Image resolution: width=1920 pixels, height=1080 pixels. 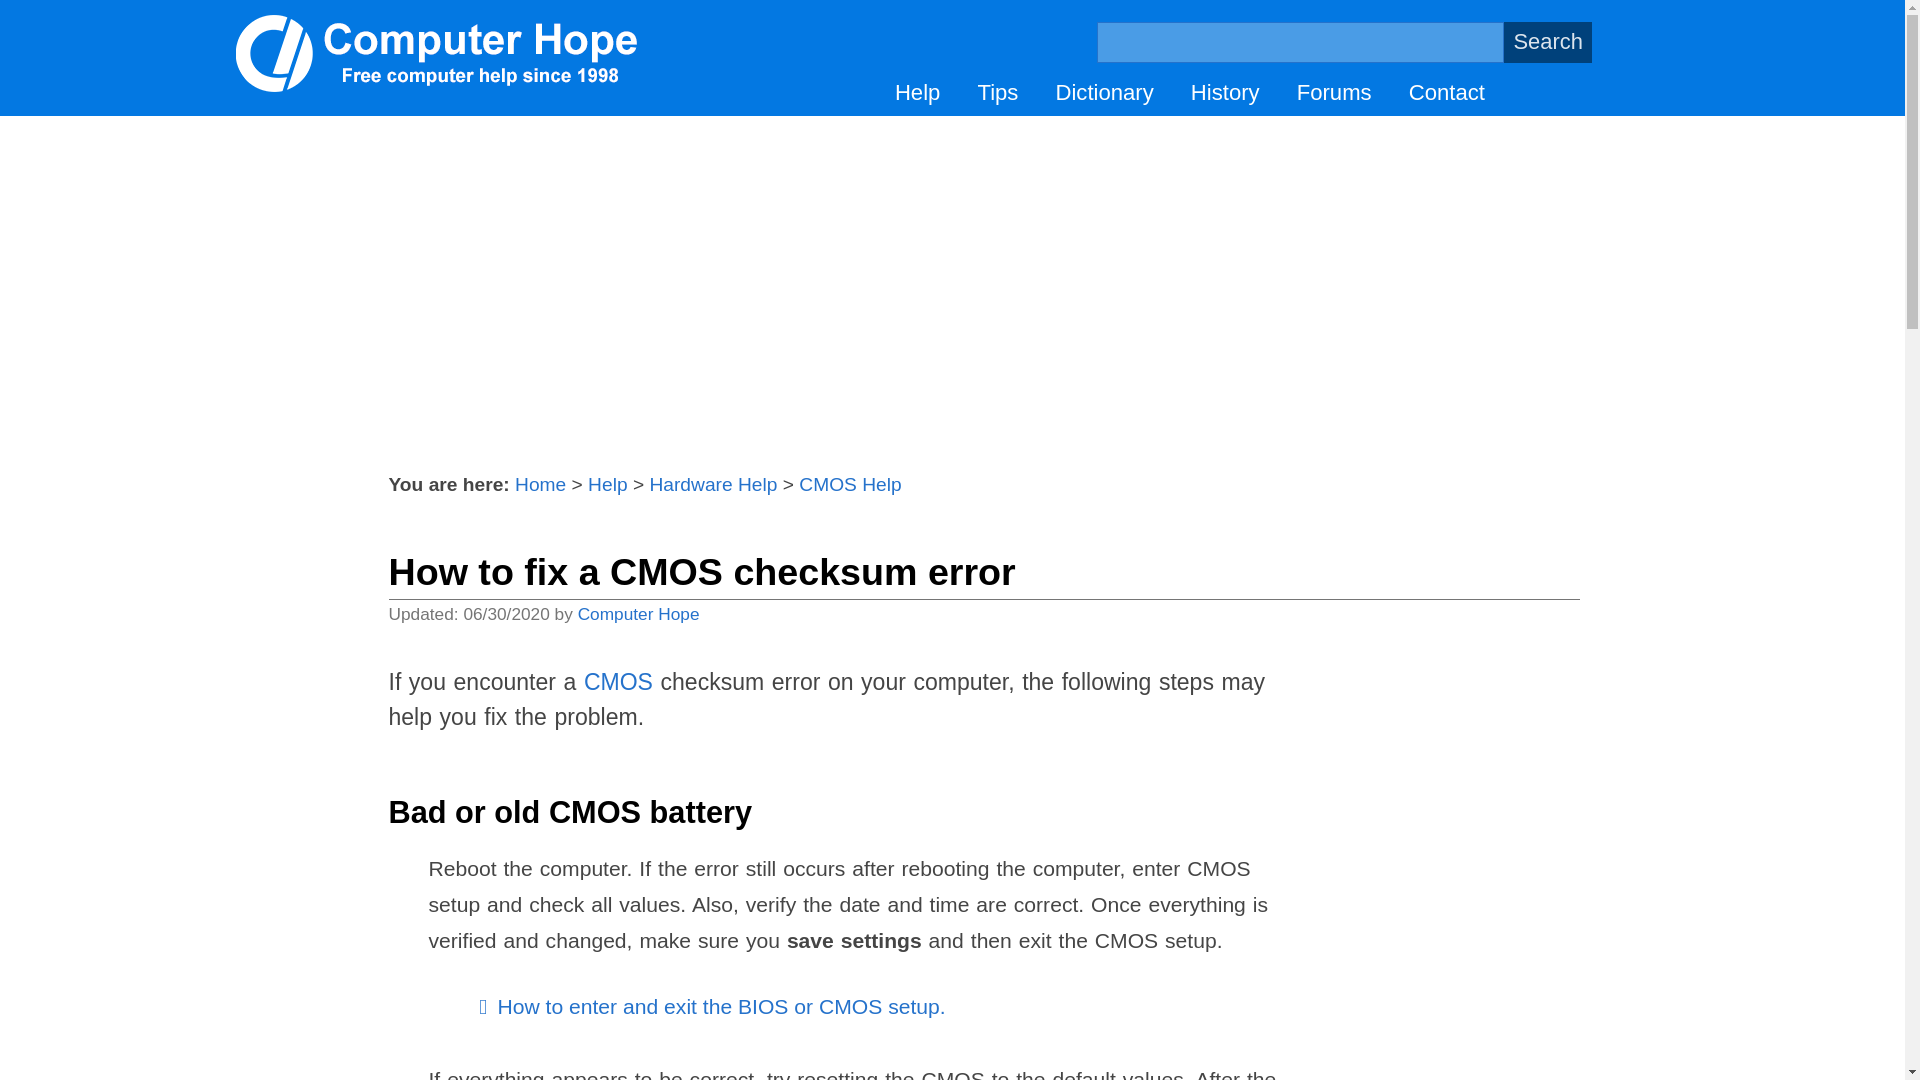 What do you see at coordinates (1104, 92) in the screenshot?
I see `Computer terms, jargon, and glossary` at bounding box center [1104, 92].